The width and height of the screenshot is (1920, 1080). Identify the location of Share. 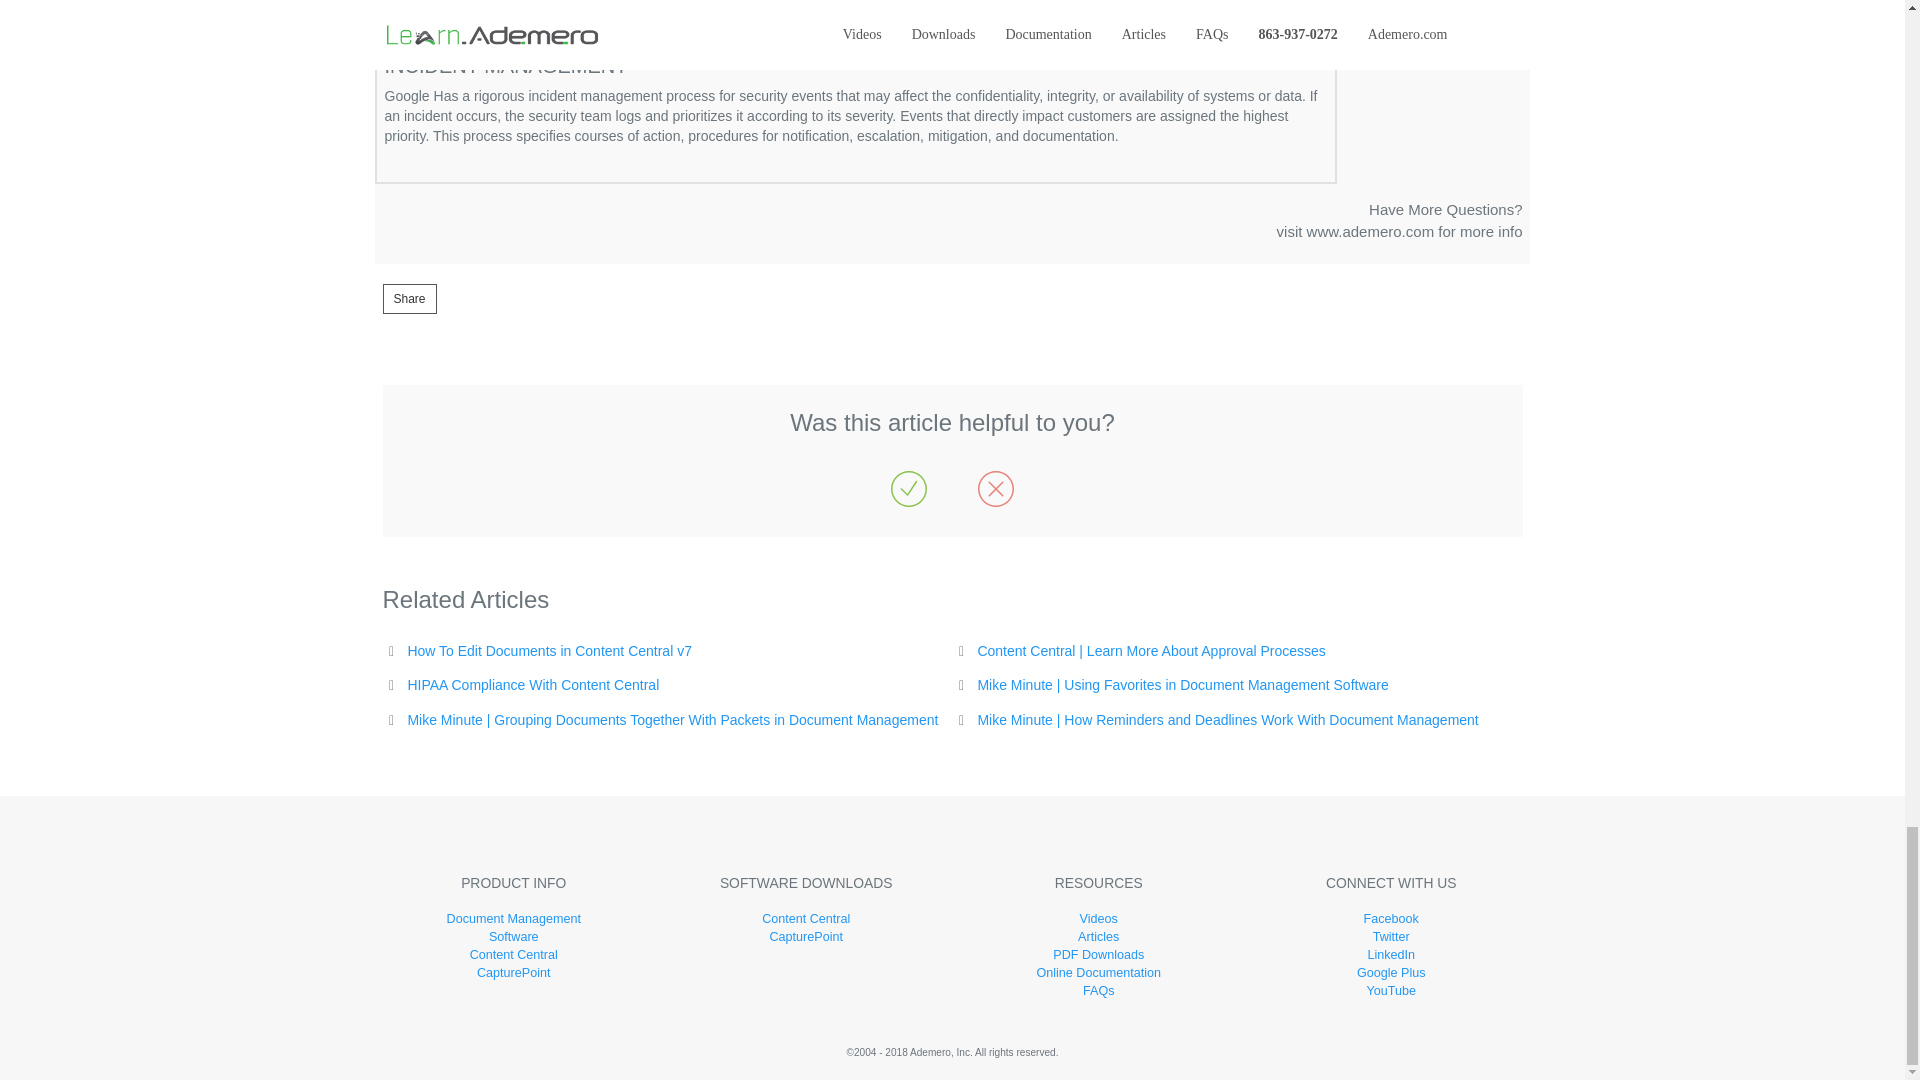
(1399, 219).